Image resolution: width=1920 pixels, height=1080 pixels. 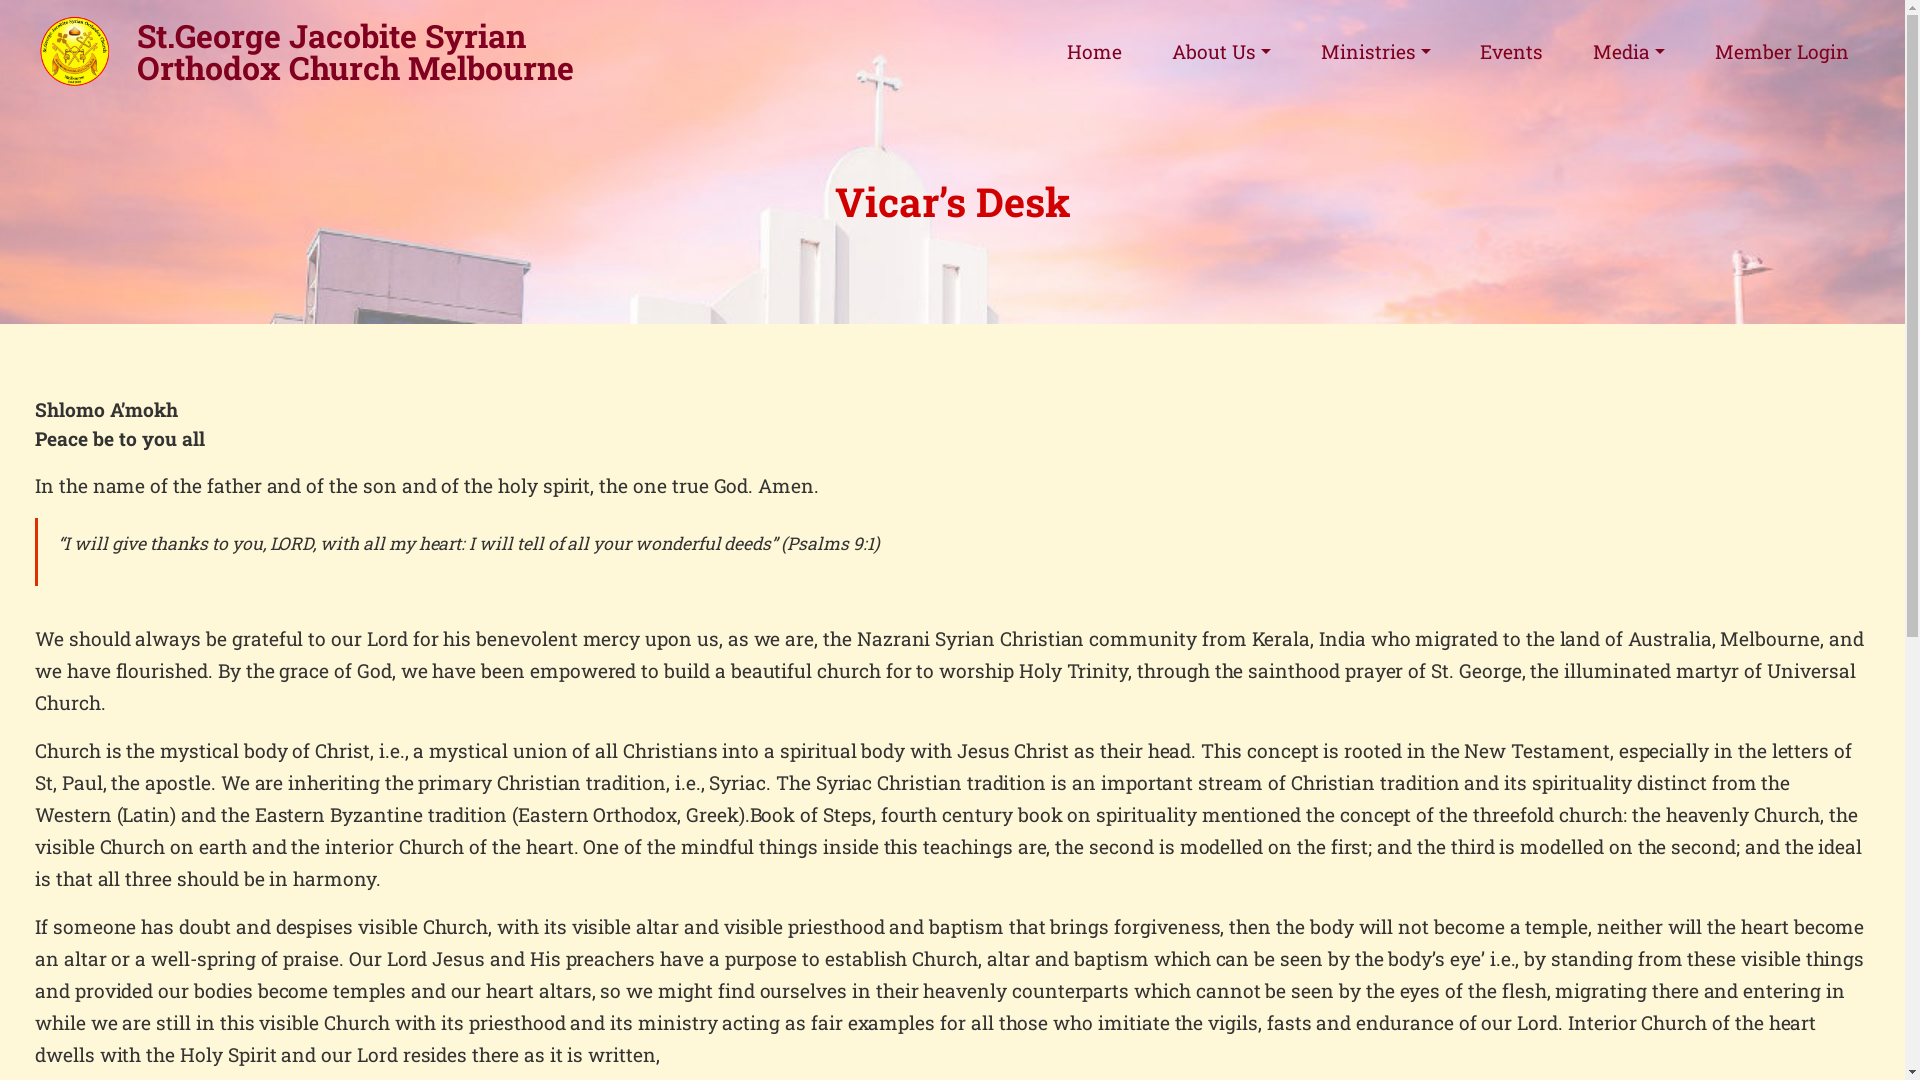 I want to click on Home, so click(x=1094, y=52).